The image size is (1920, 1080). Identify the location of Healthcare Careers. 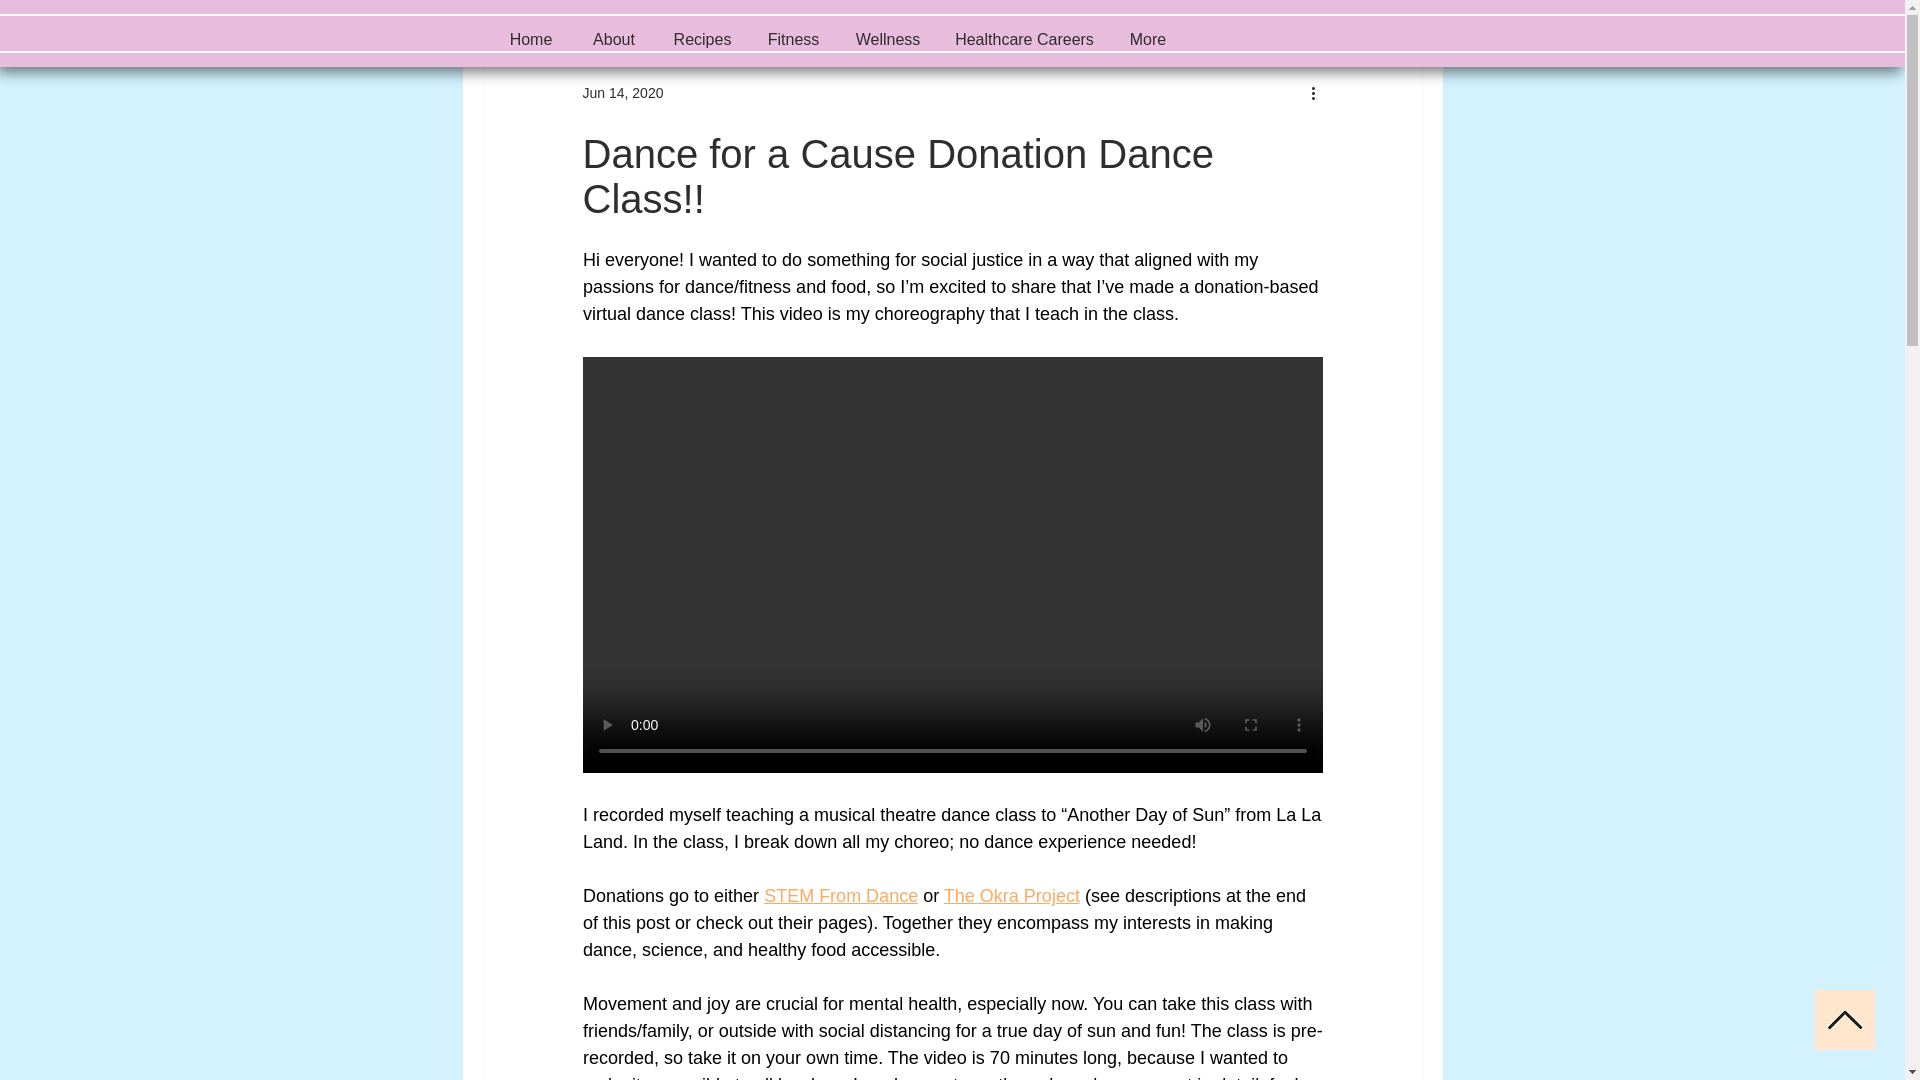
(1024, 40).